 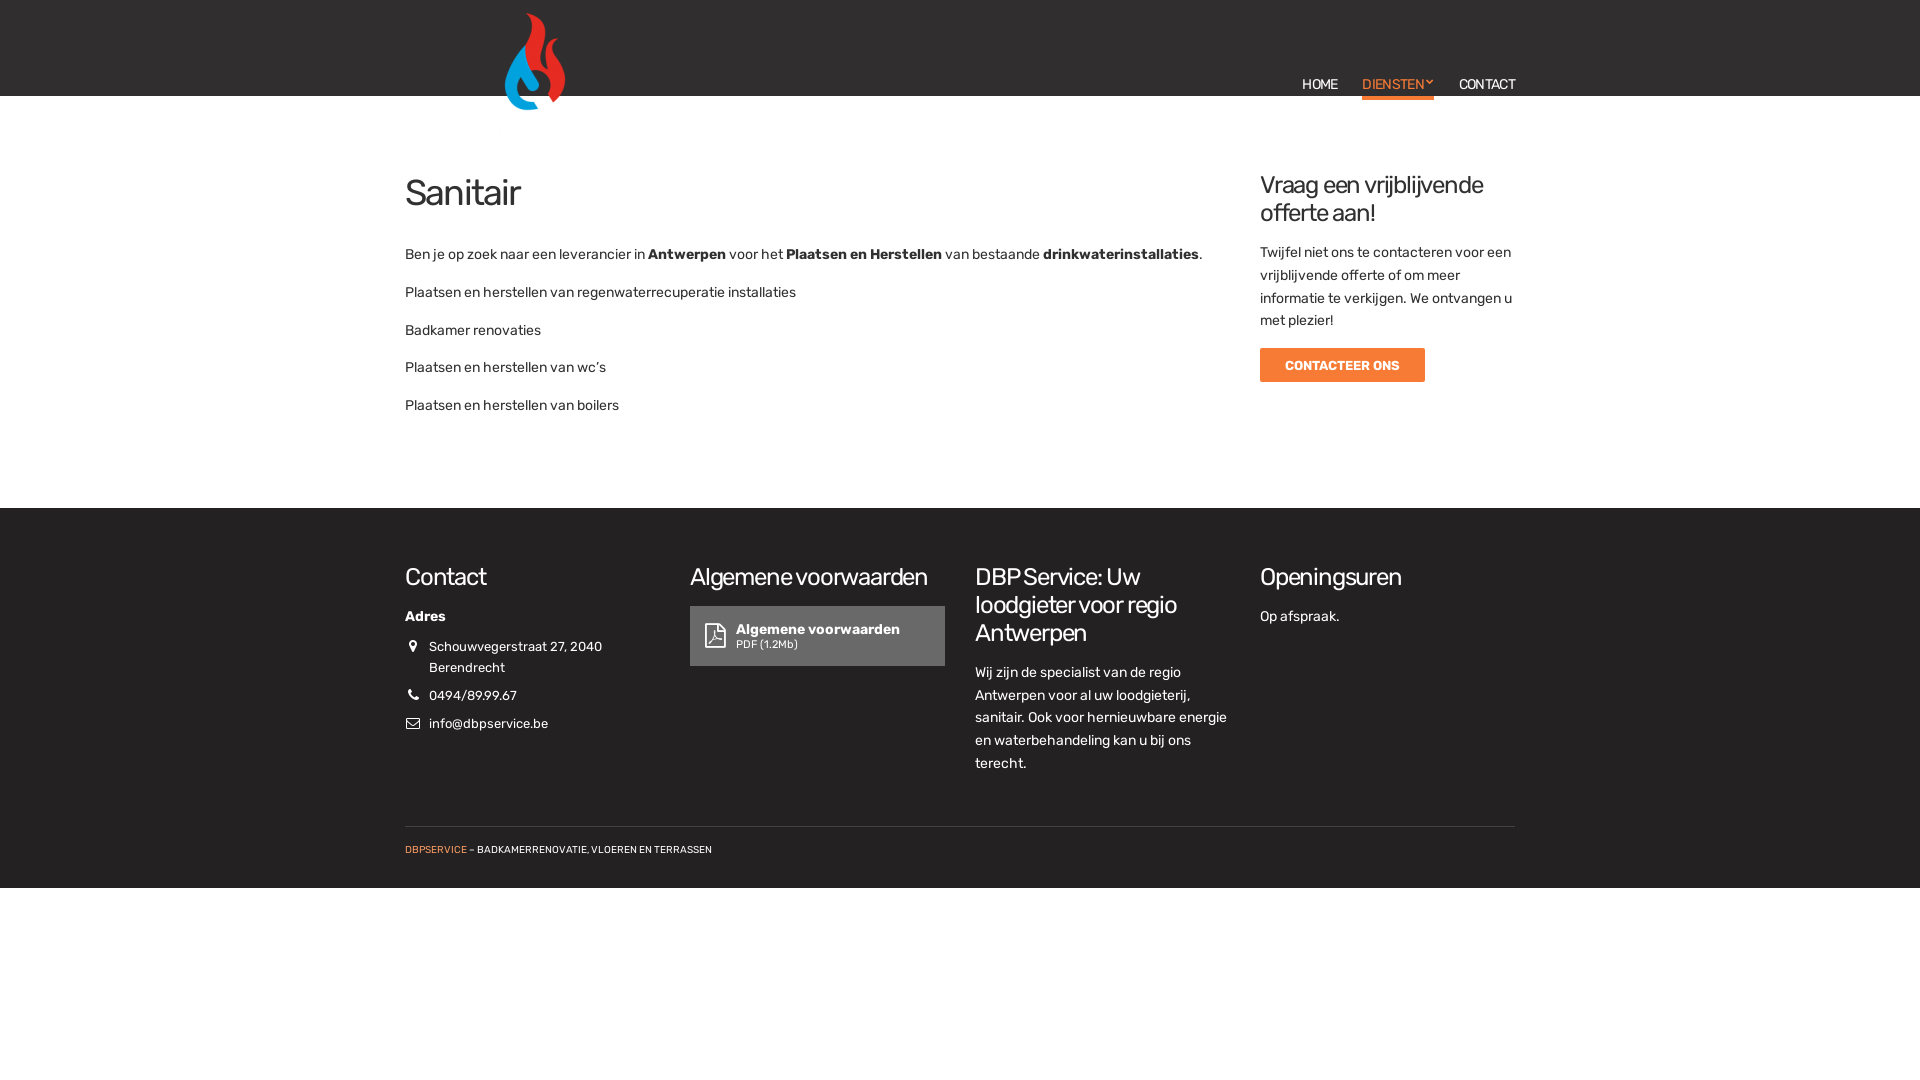 What do you see at coordinates (1342, 365) in the screenshot?
I see `CONTACTEER ONS` at bounding box center [1342, 365].